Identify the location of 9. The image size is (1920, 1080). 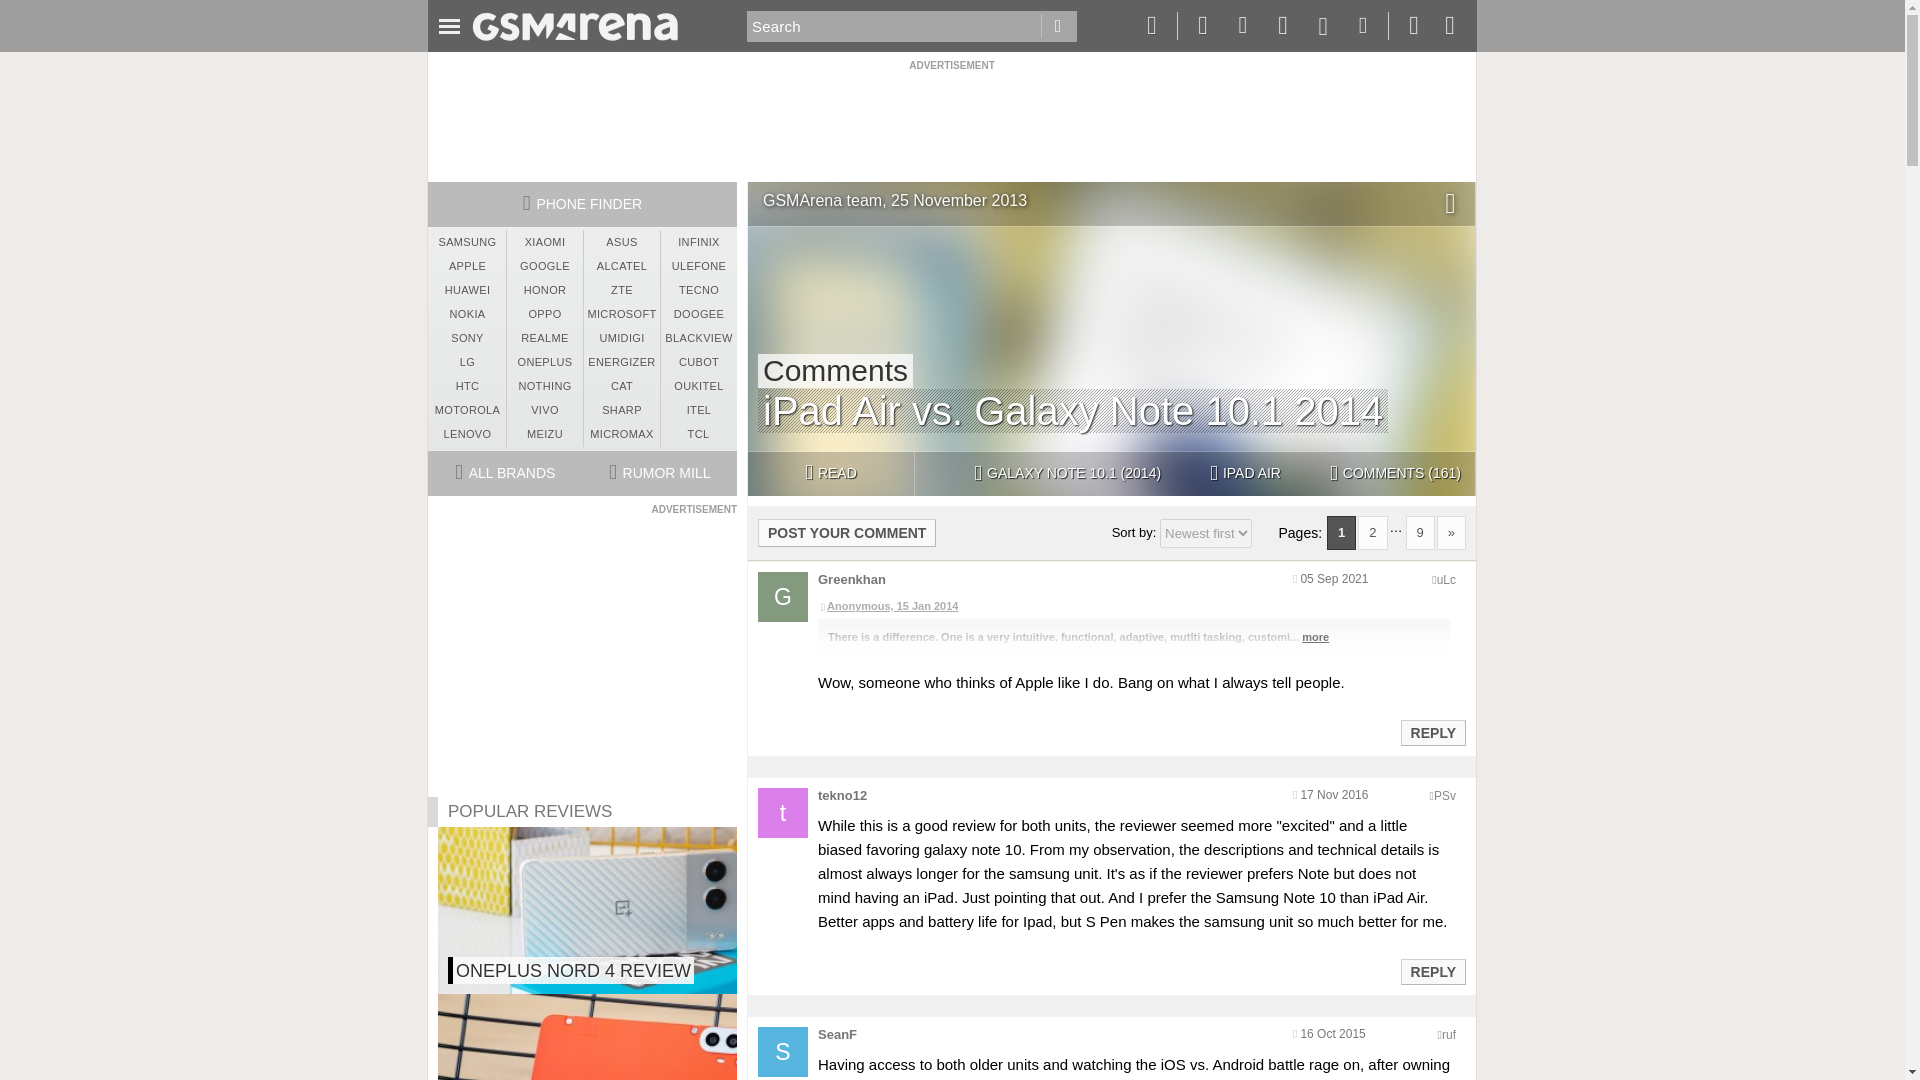
(1420, 532).